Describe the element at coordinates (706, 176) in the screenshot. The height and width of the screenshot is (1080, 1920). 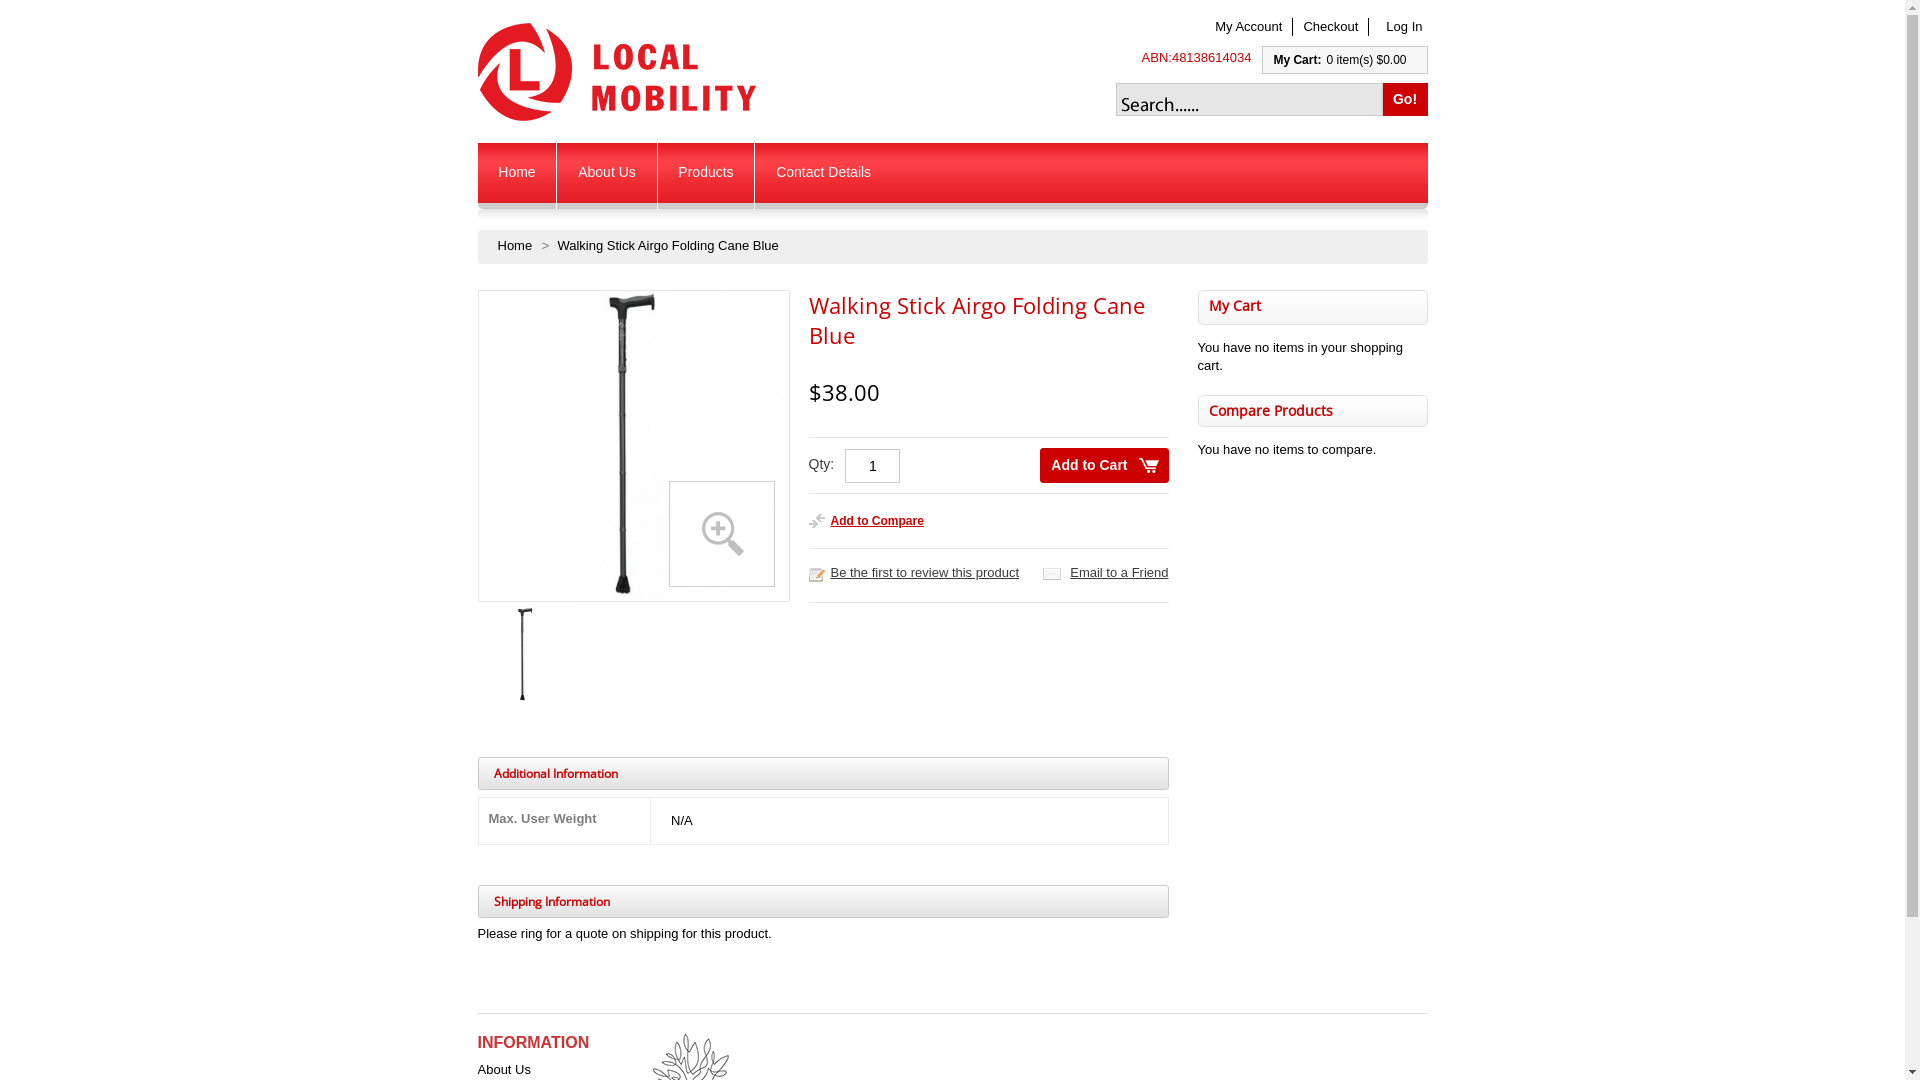
I see `Products` at that location.